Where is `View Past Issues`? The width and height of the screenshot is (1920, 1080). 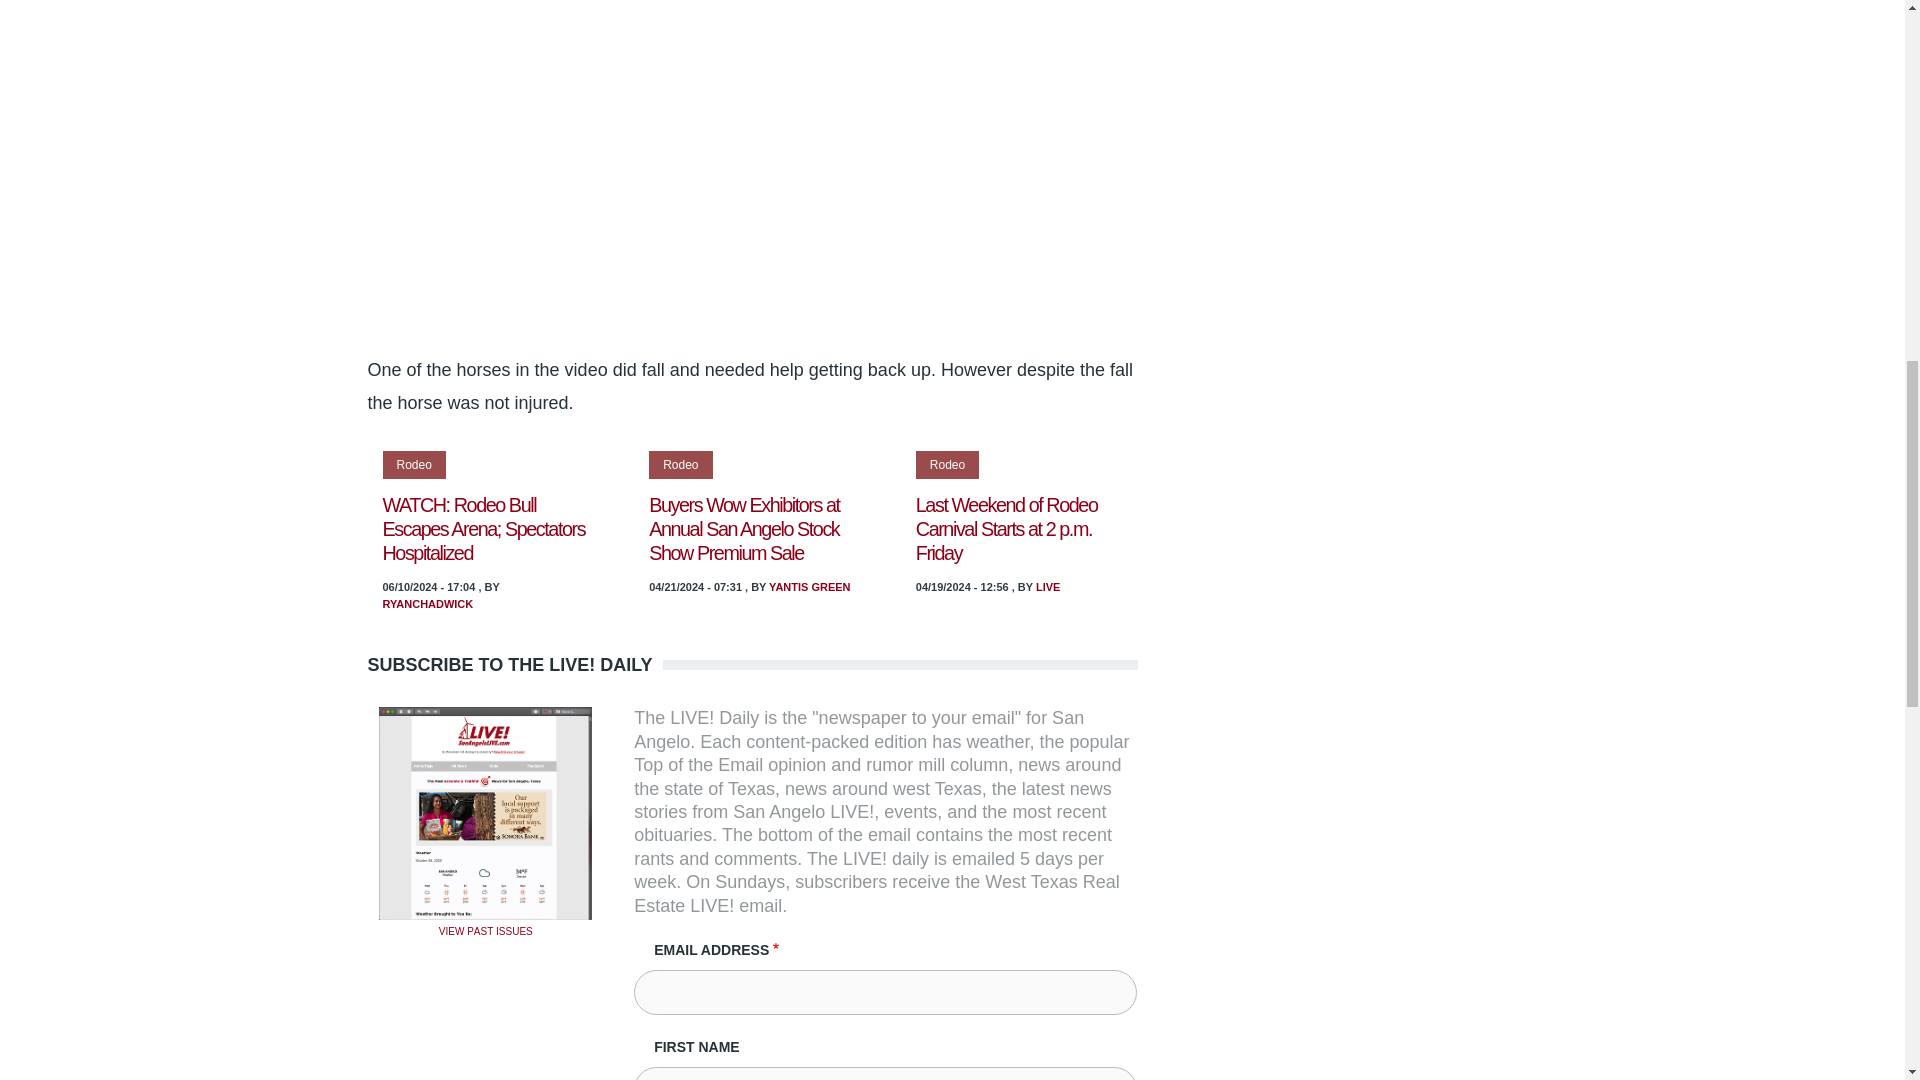
View Past Issues is located at coordinates (486, 930).